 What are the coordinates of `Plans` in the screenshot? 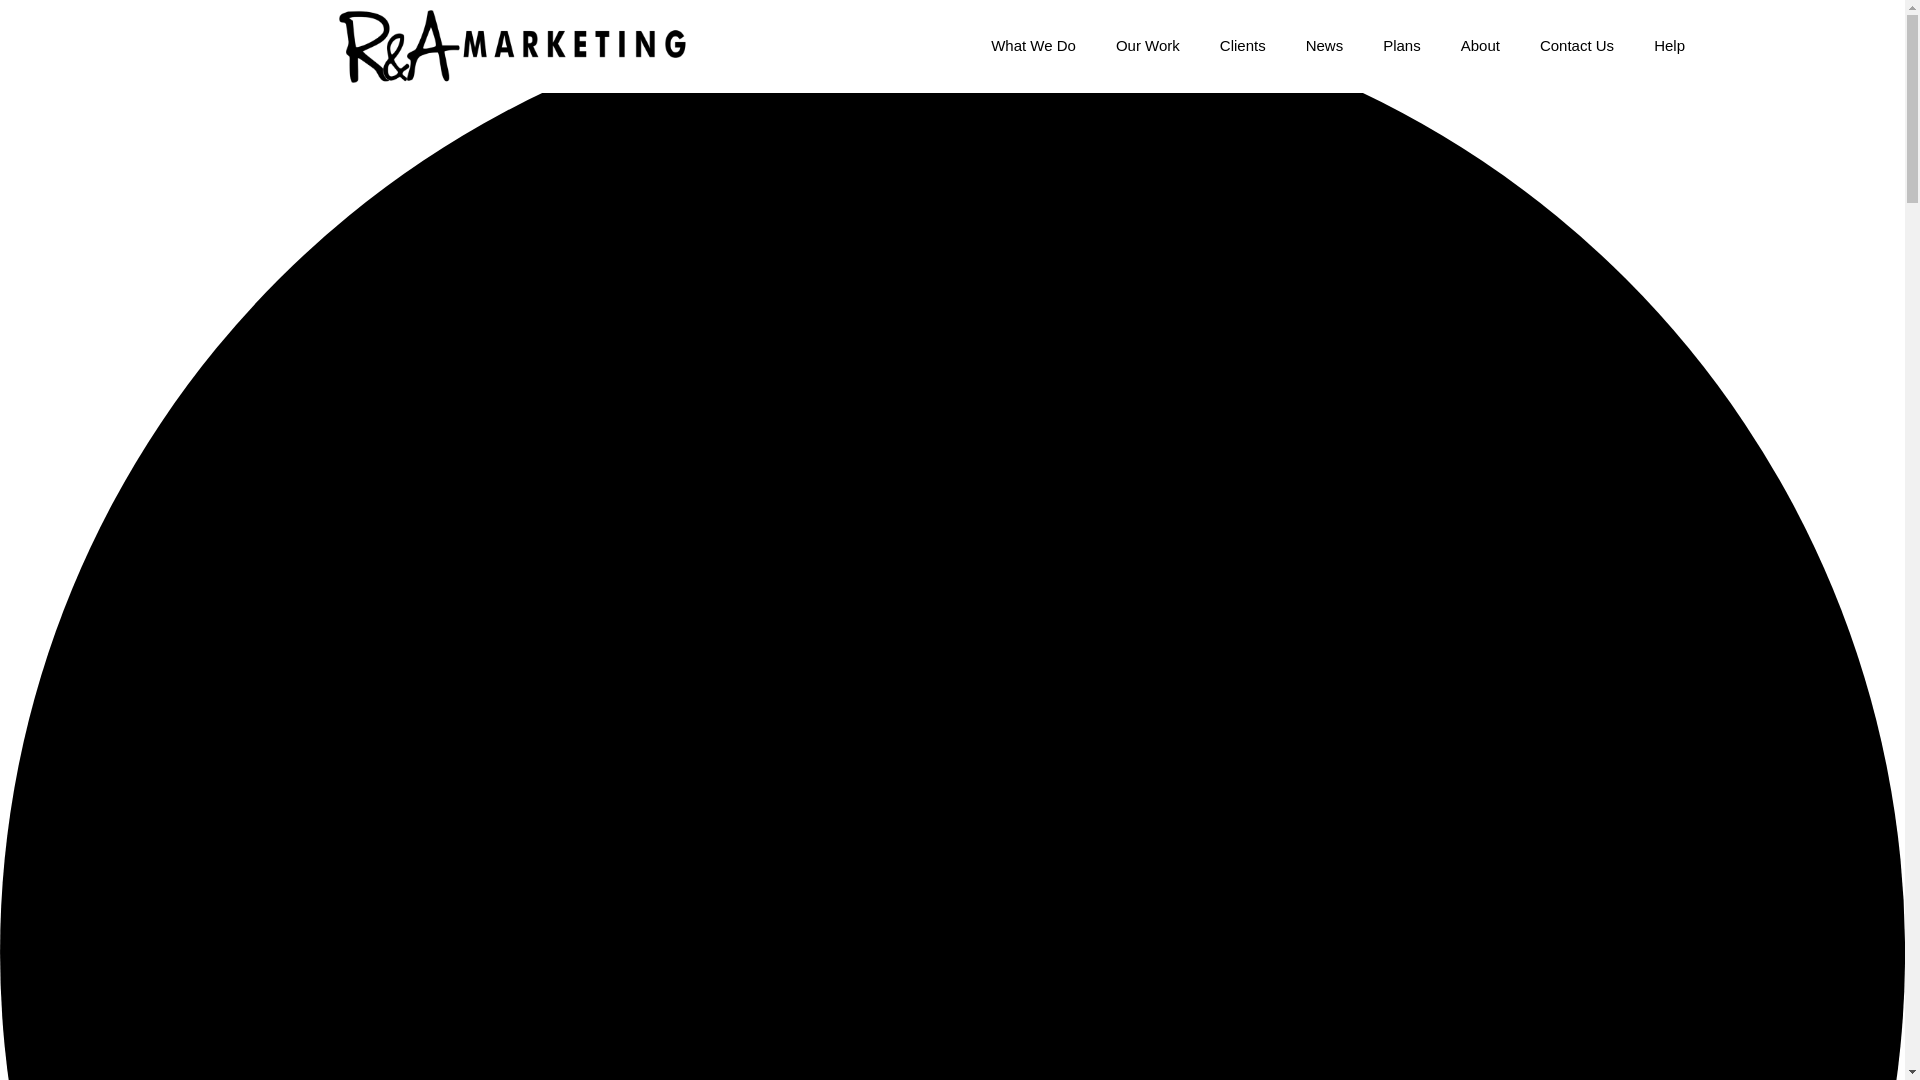 It's located at (1402, 46).